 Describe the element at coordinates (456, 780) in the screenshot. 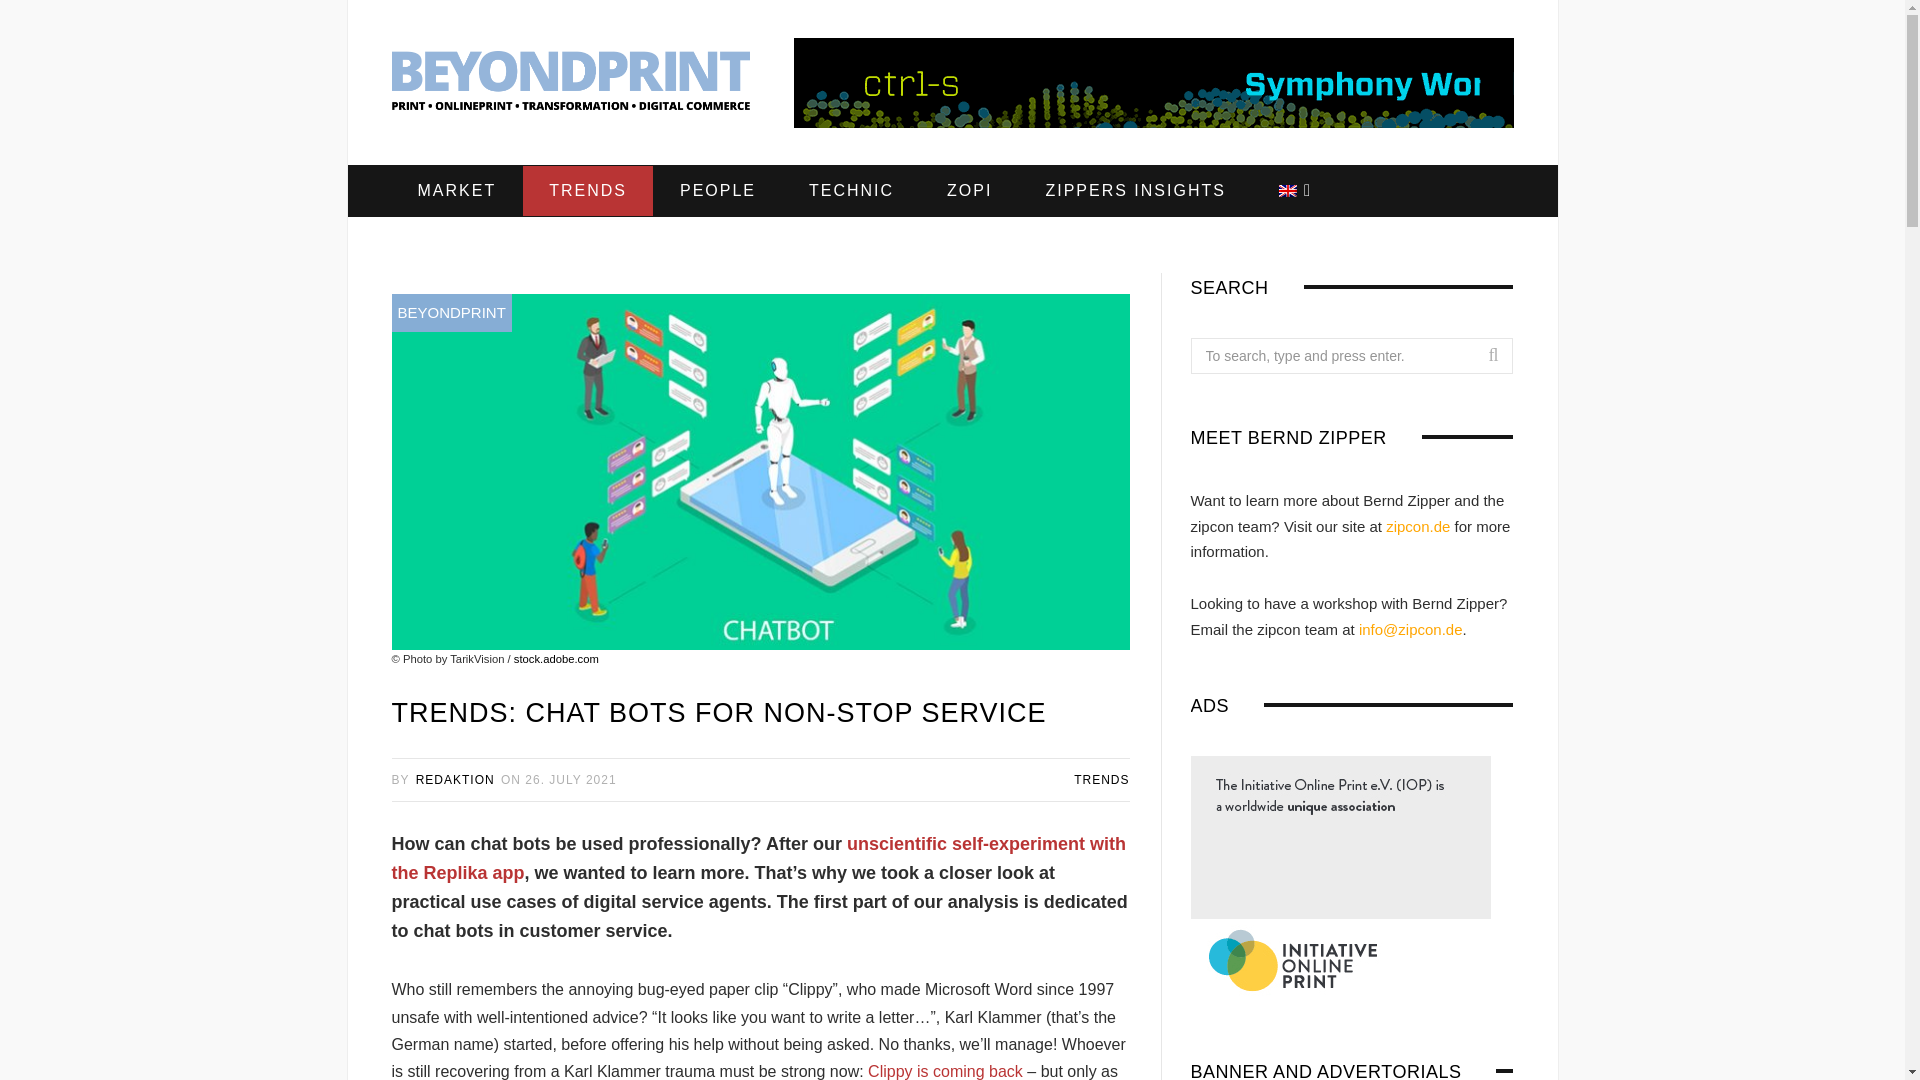

I see `Posts by Redaktion` at that location.